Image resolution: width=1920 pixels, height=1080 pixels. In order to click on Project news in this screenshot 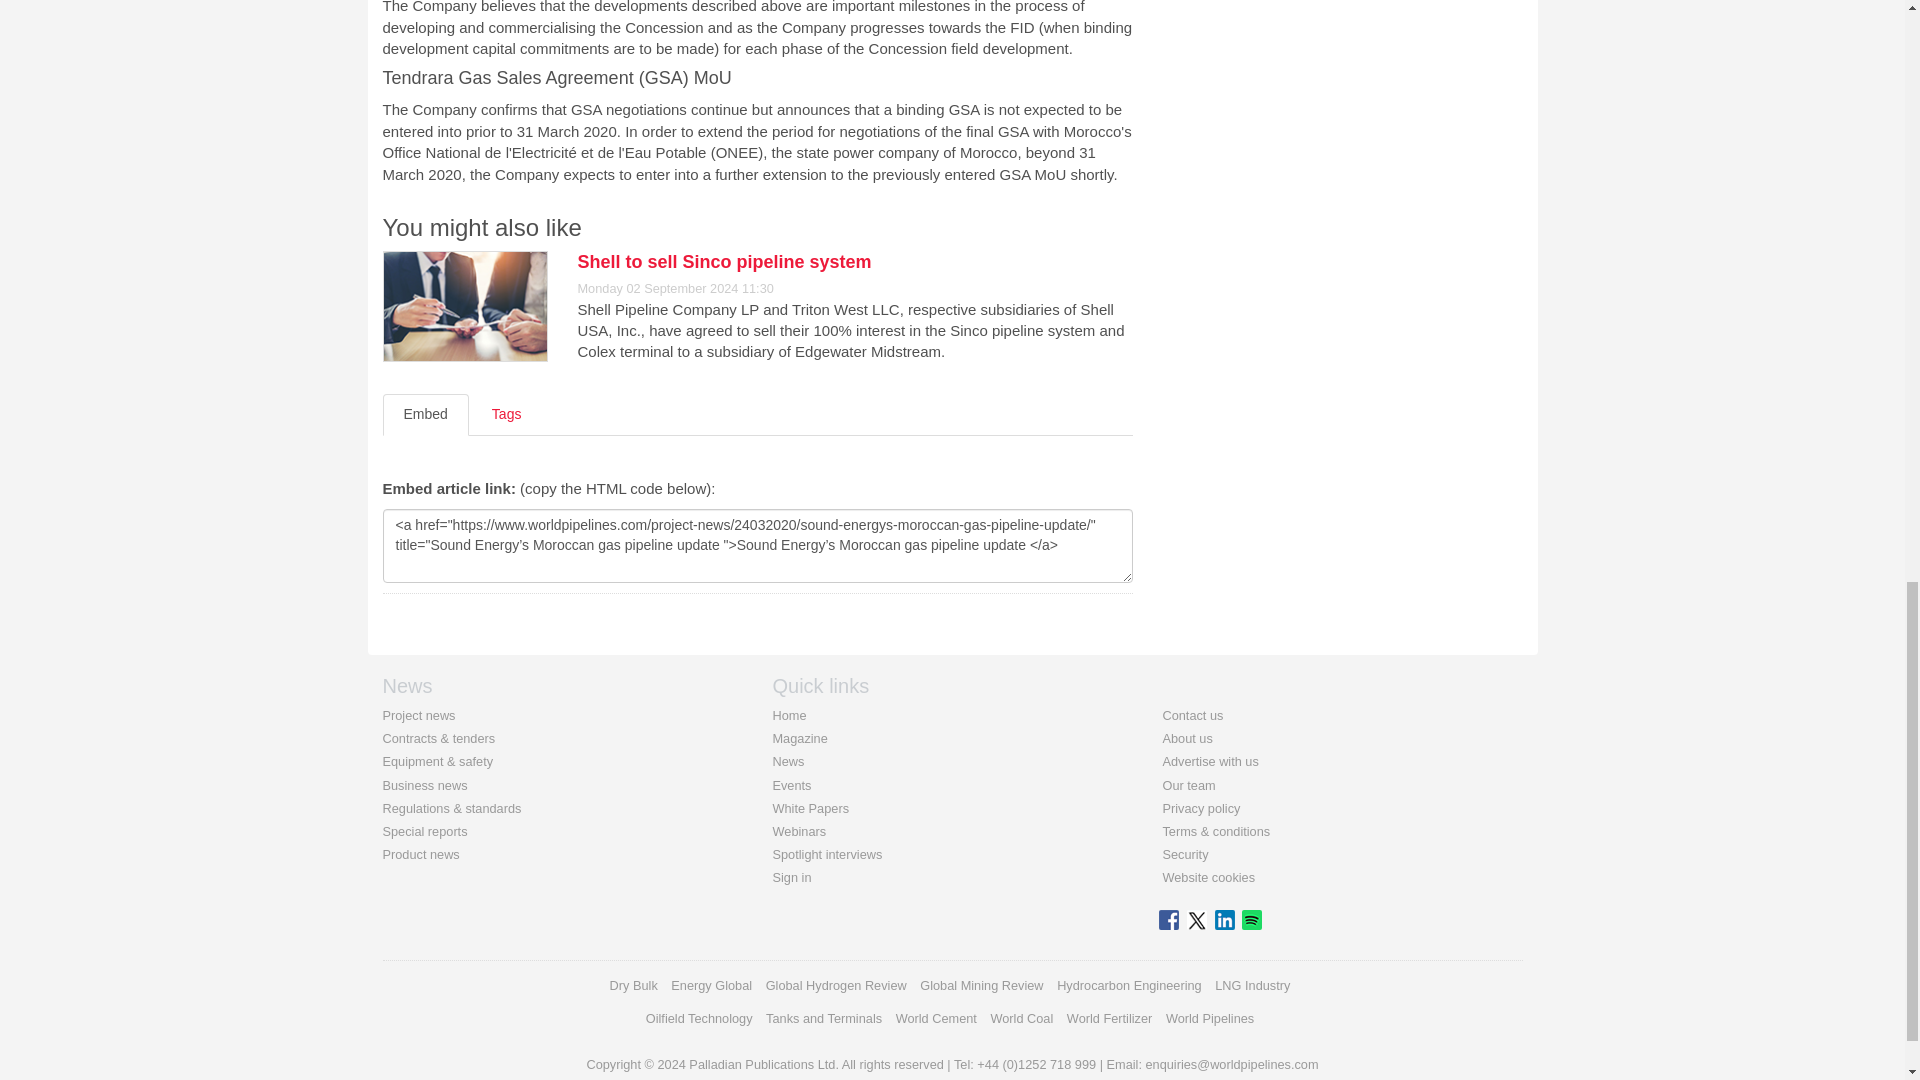, I will do `click(418, 715)`.